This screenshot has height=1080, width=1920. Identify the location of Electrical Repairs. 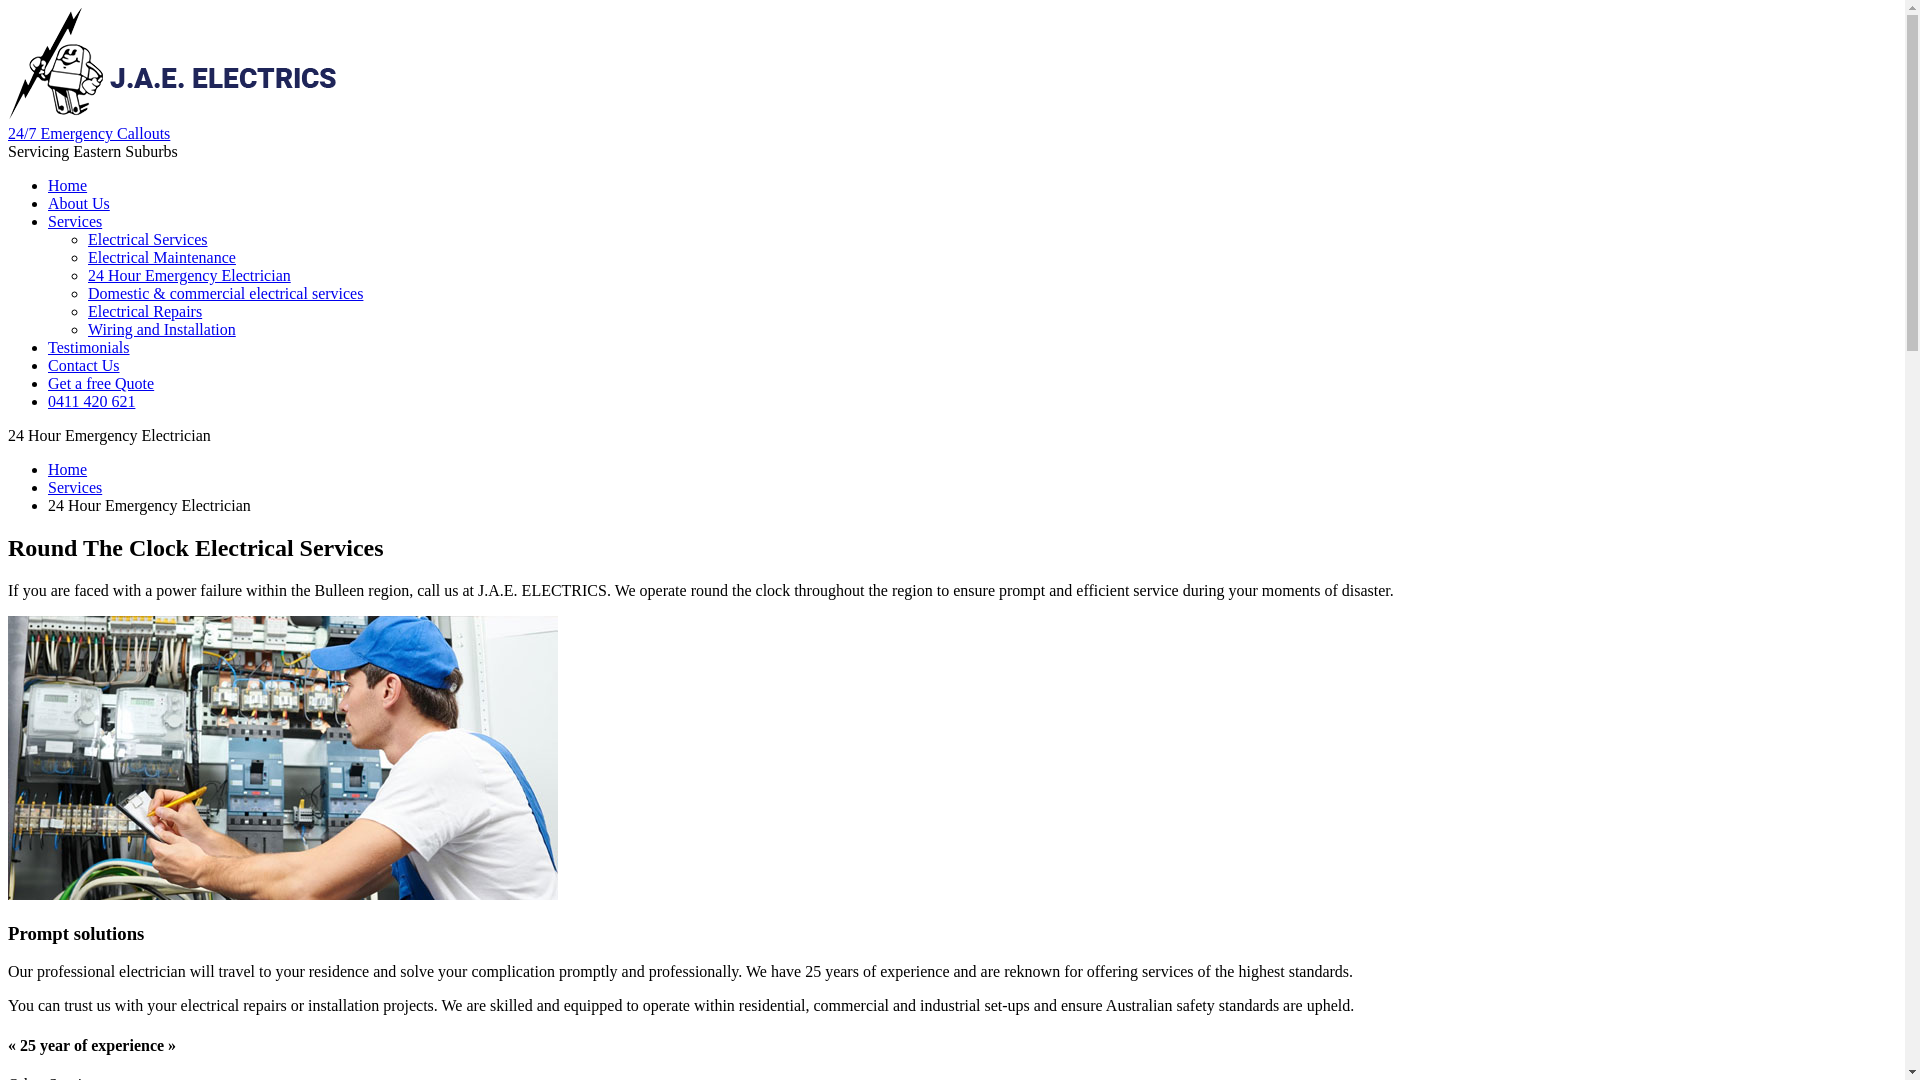
(145, 312).